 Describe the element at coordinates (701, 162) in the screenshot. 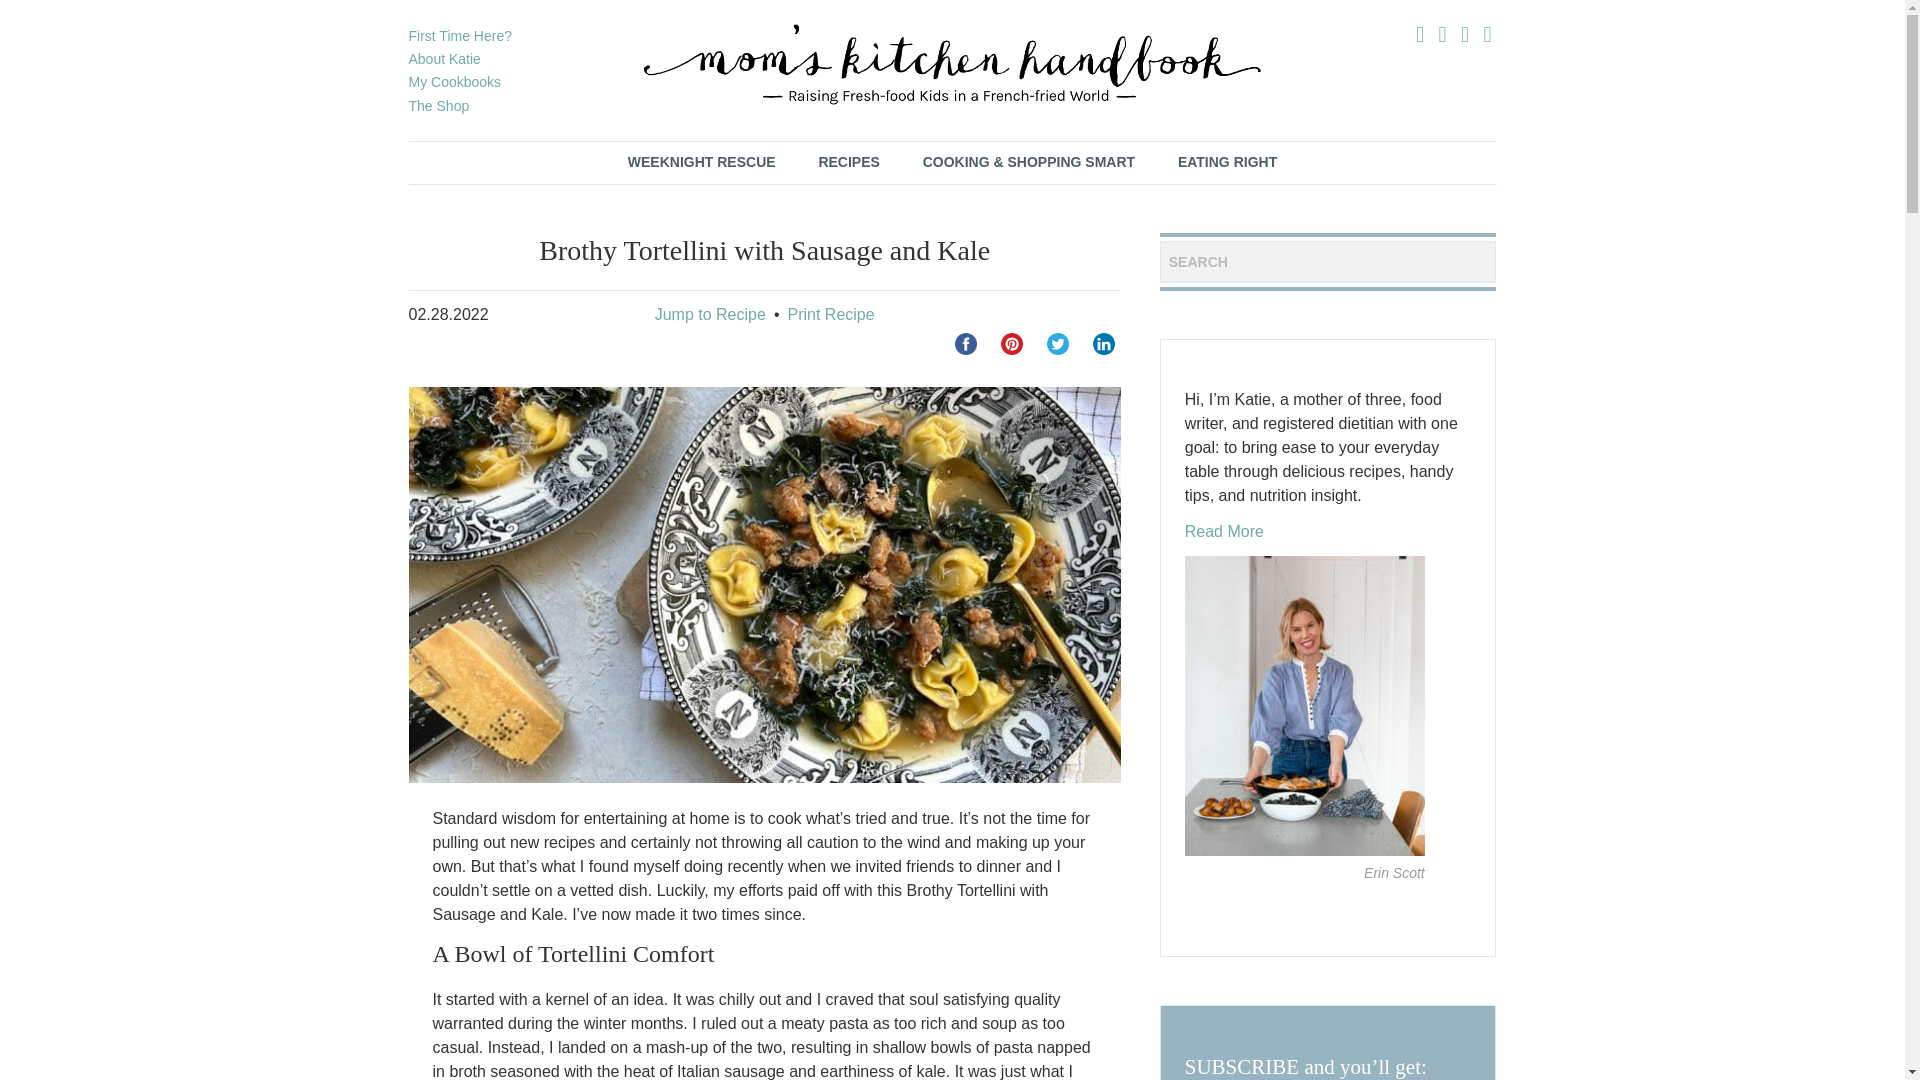

I see `WEEKNIGHT RESCUE` at that location.